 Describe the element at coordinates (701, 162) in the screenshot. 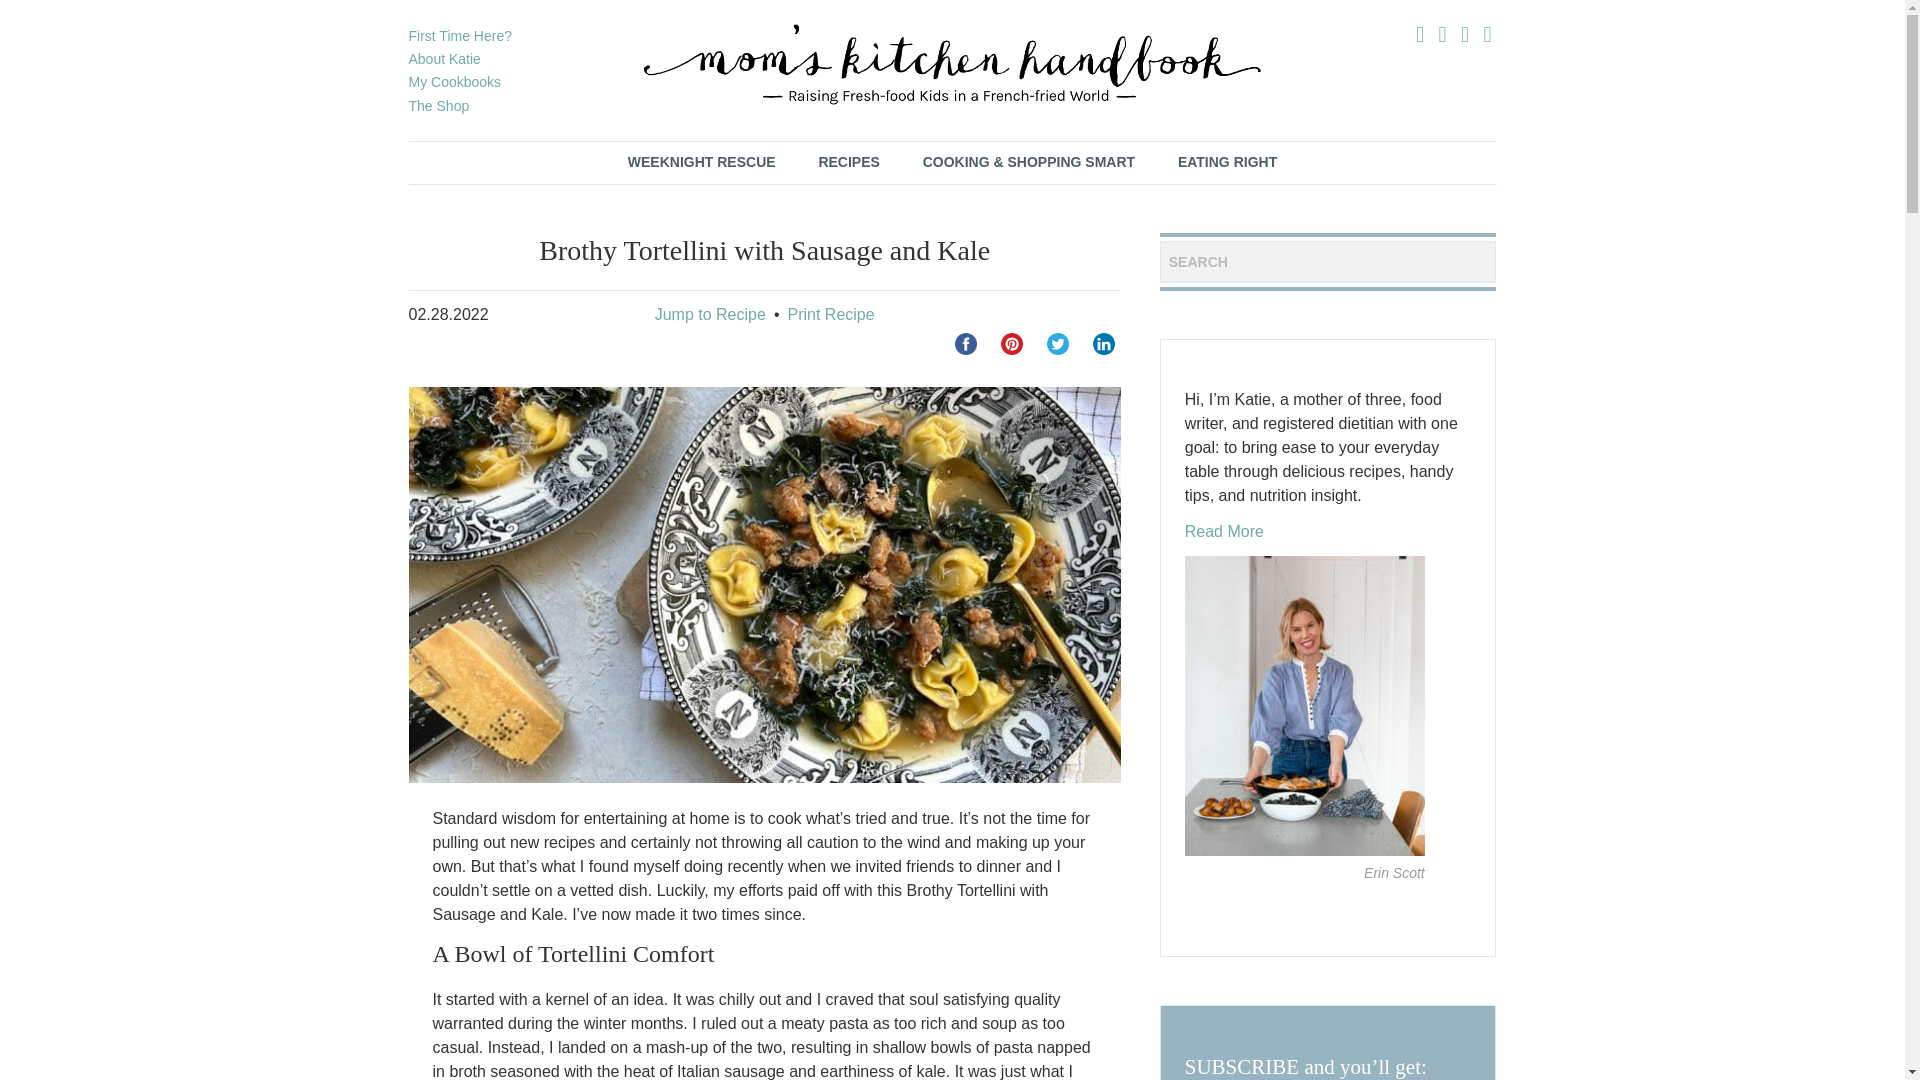

I see `WEEKNIGHT RESCUE` at that location.